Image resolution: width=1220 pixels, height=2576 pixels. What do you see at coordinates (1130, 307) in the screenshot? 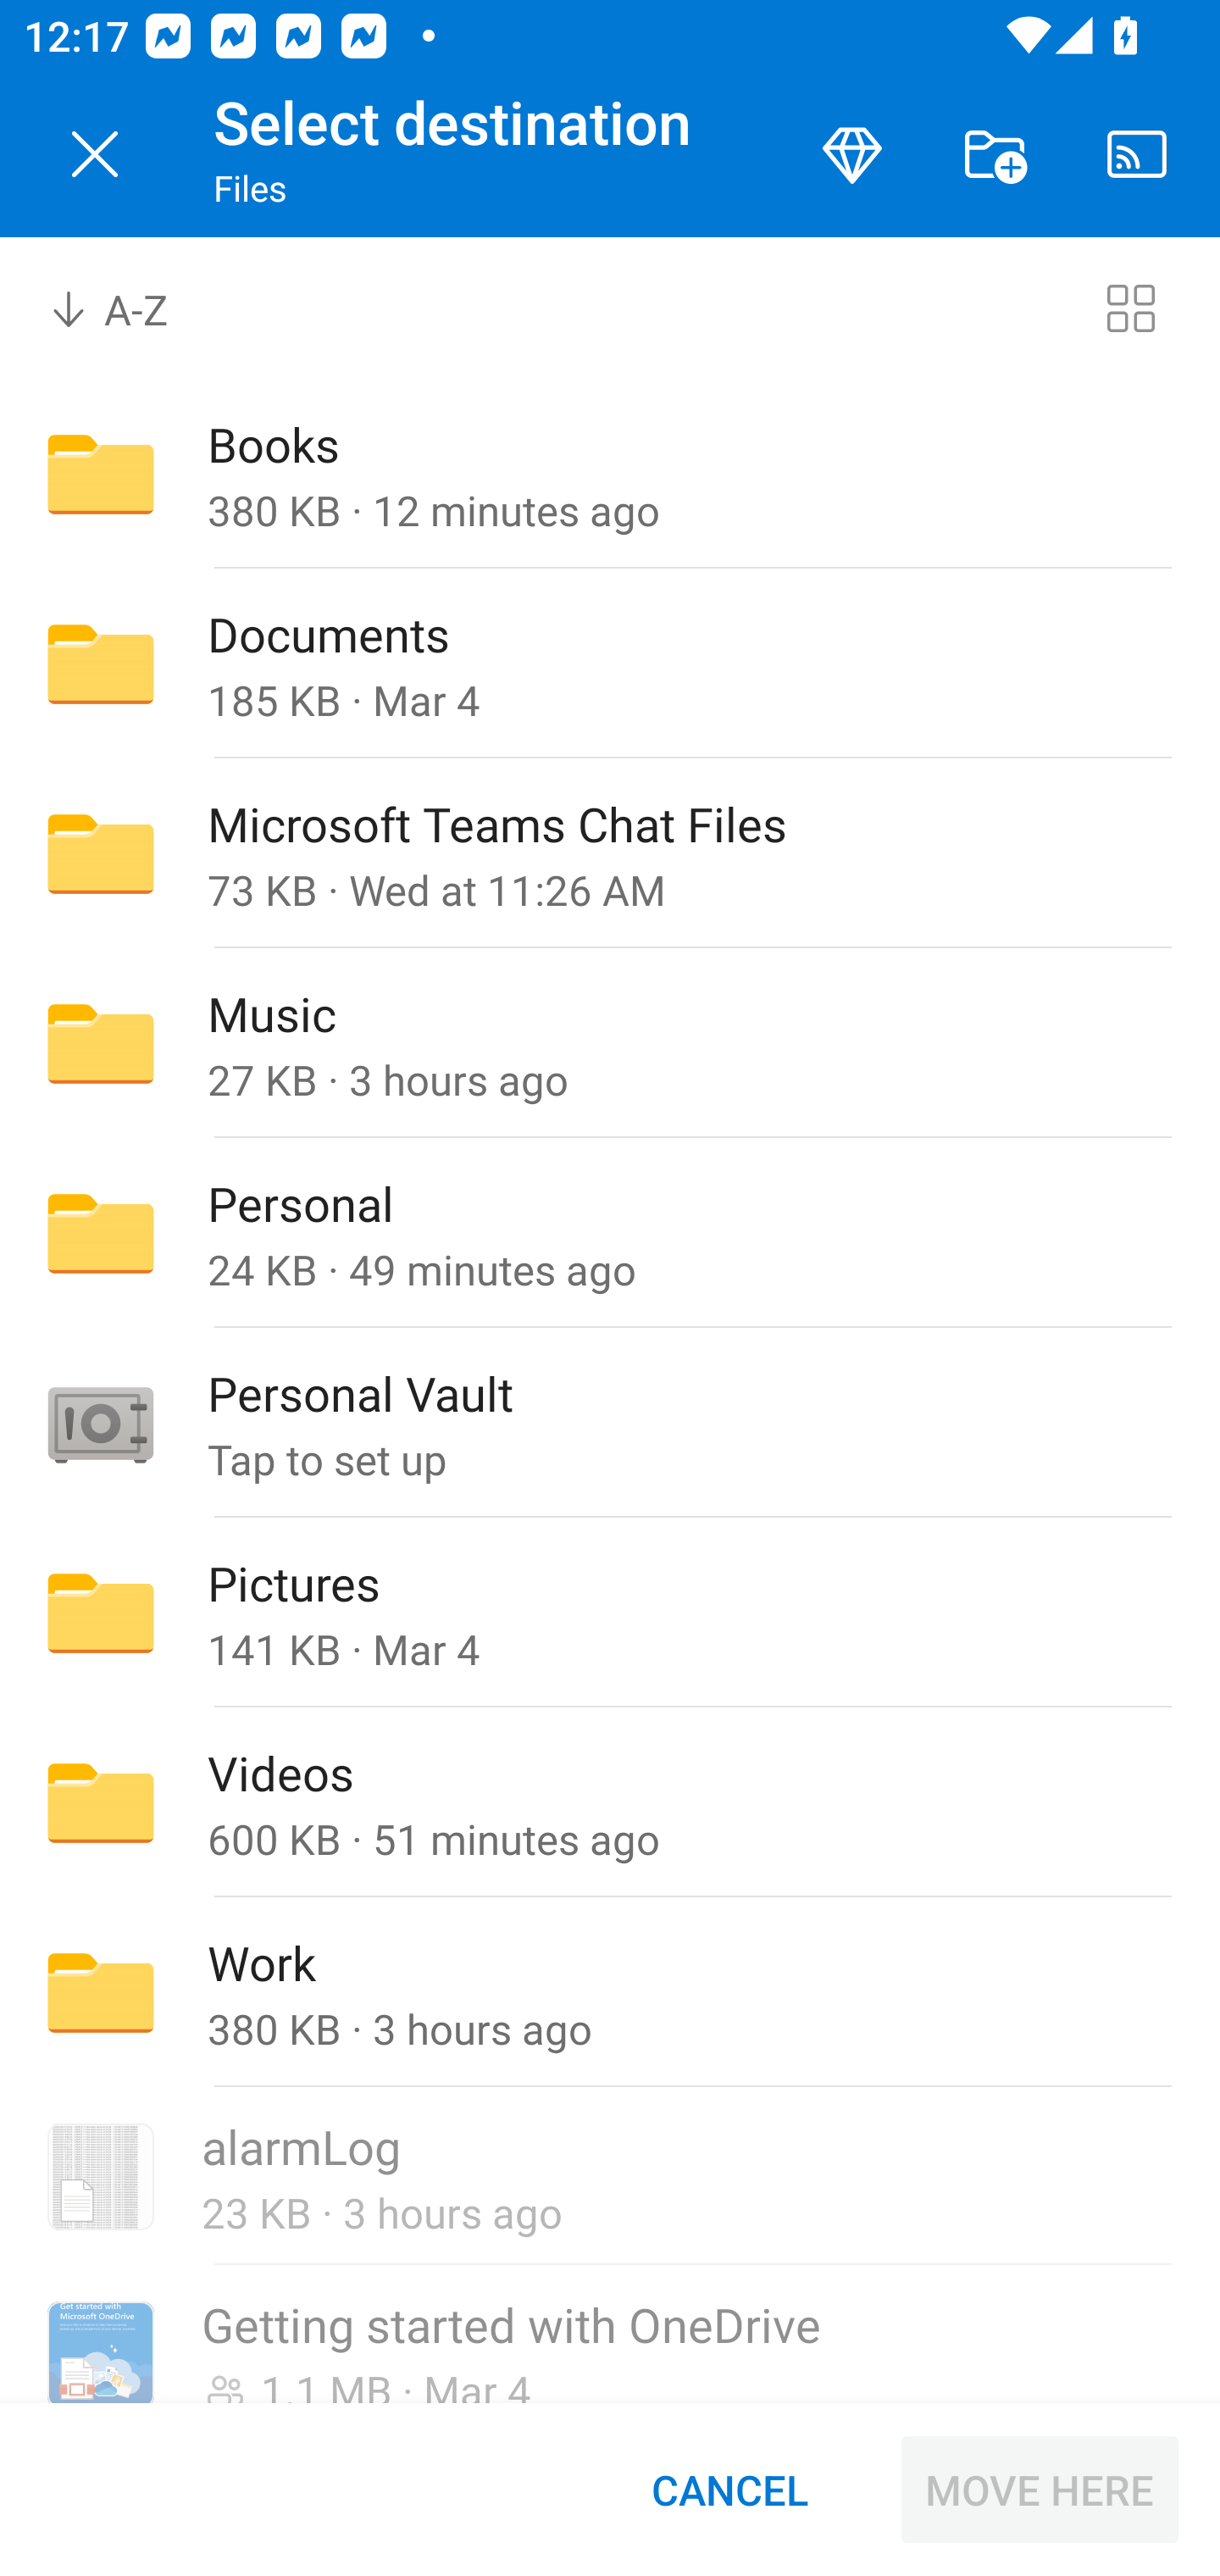
I see `Switch to tiles view` at bounding box center [1130, 307].